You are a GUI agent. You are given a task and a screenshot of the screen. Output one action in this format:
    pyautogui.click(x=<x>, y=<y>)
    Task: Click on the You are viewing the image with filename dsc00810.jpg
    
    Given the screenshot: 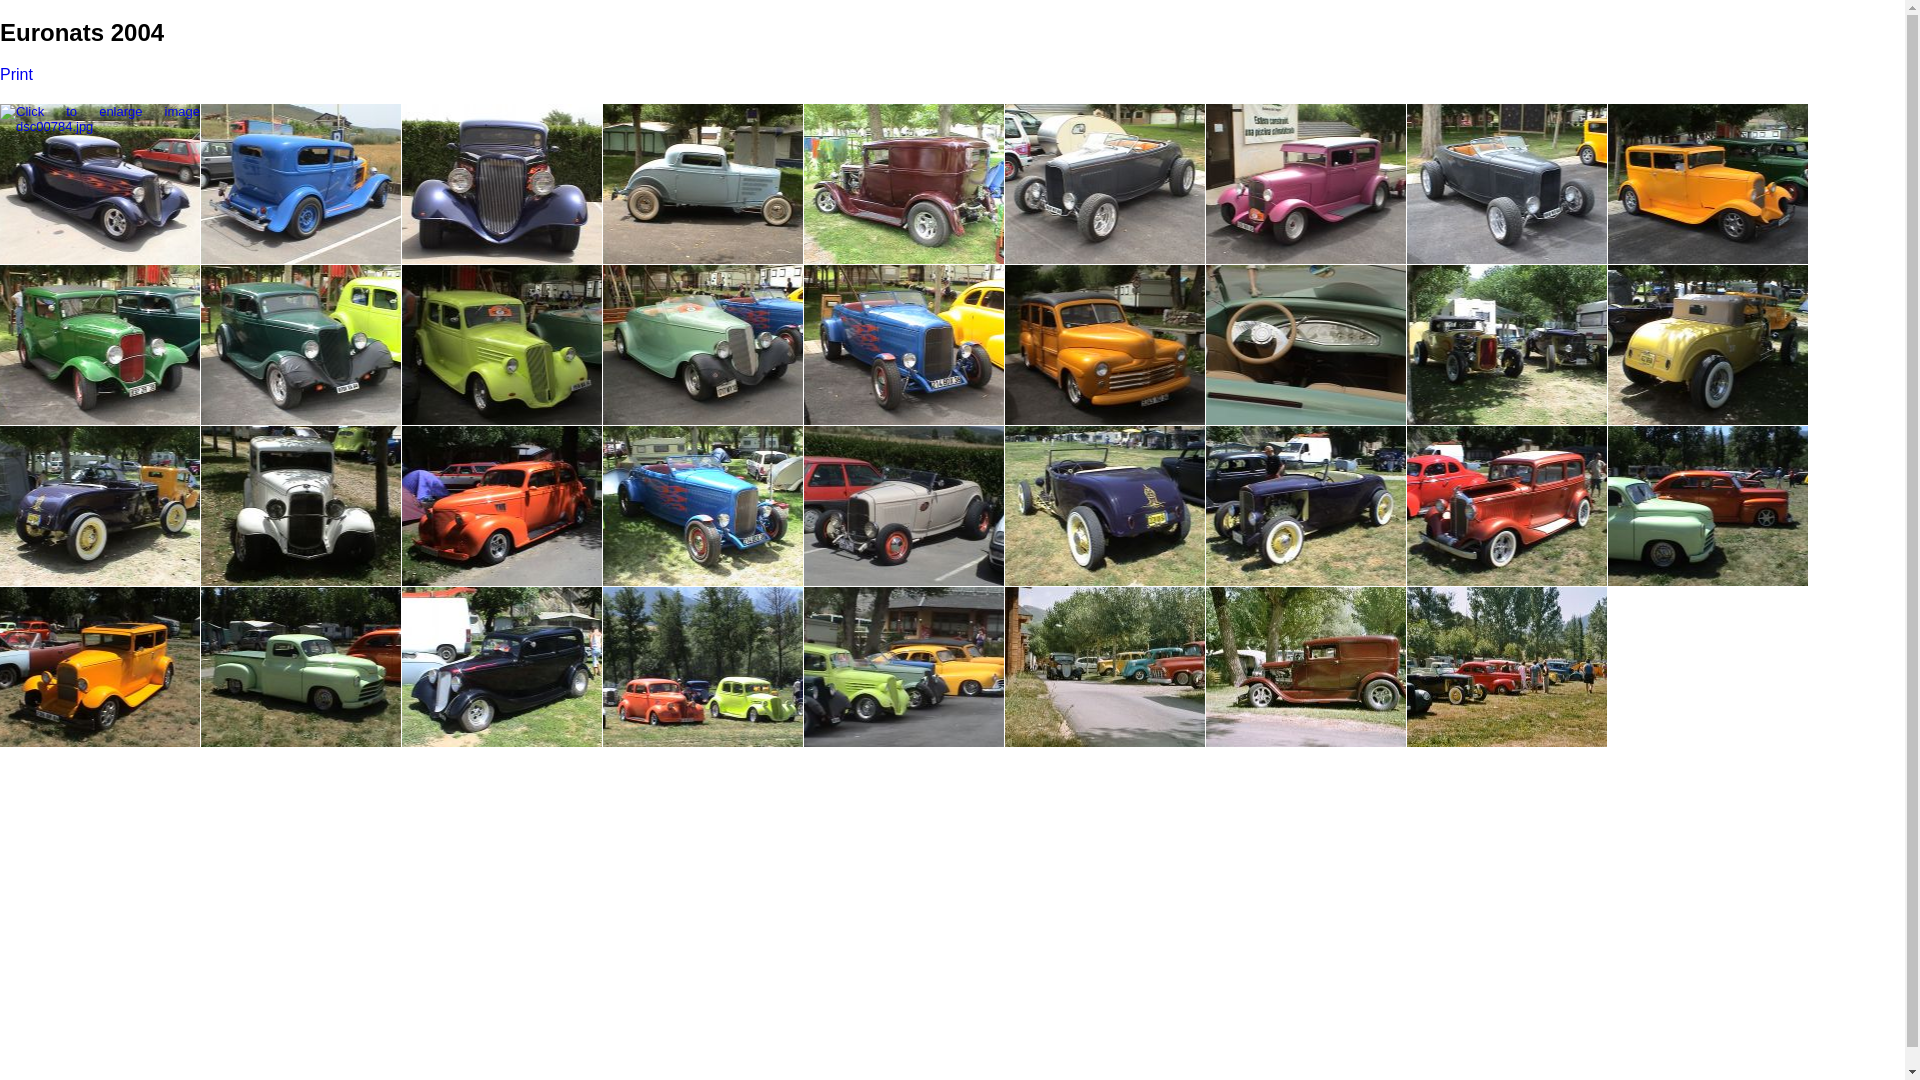 What is the action you would take?
    pyautogui.click(x=1105, y=345)
    